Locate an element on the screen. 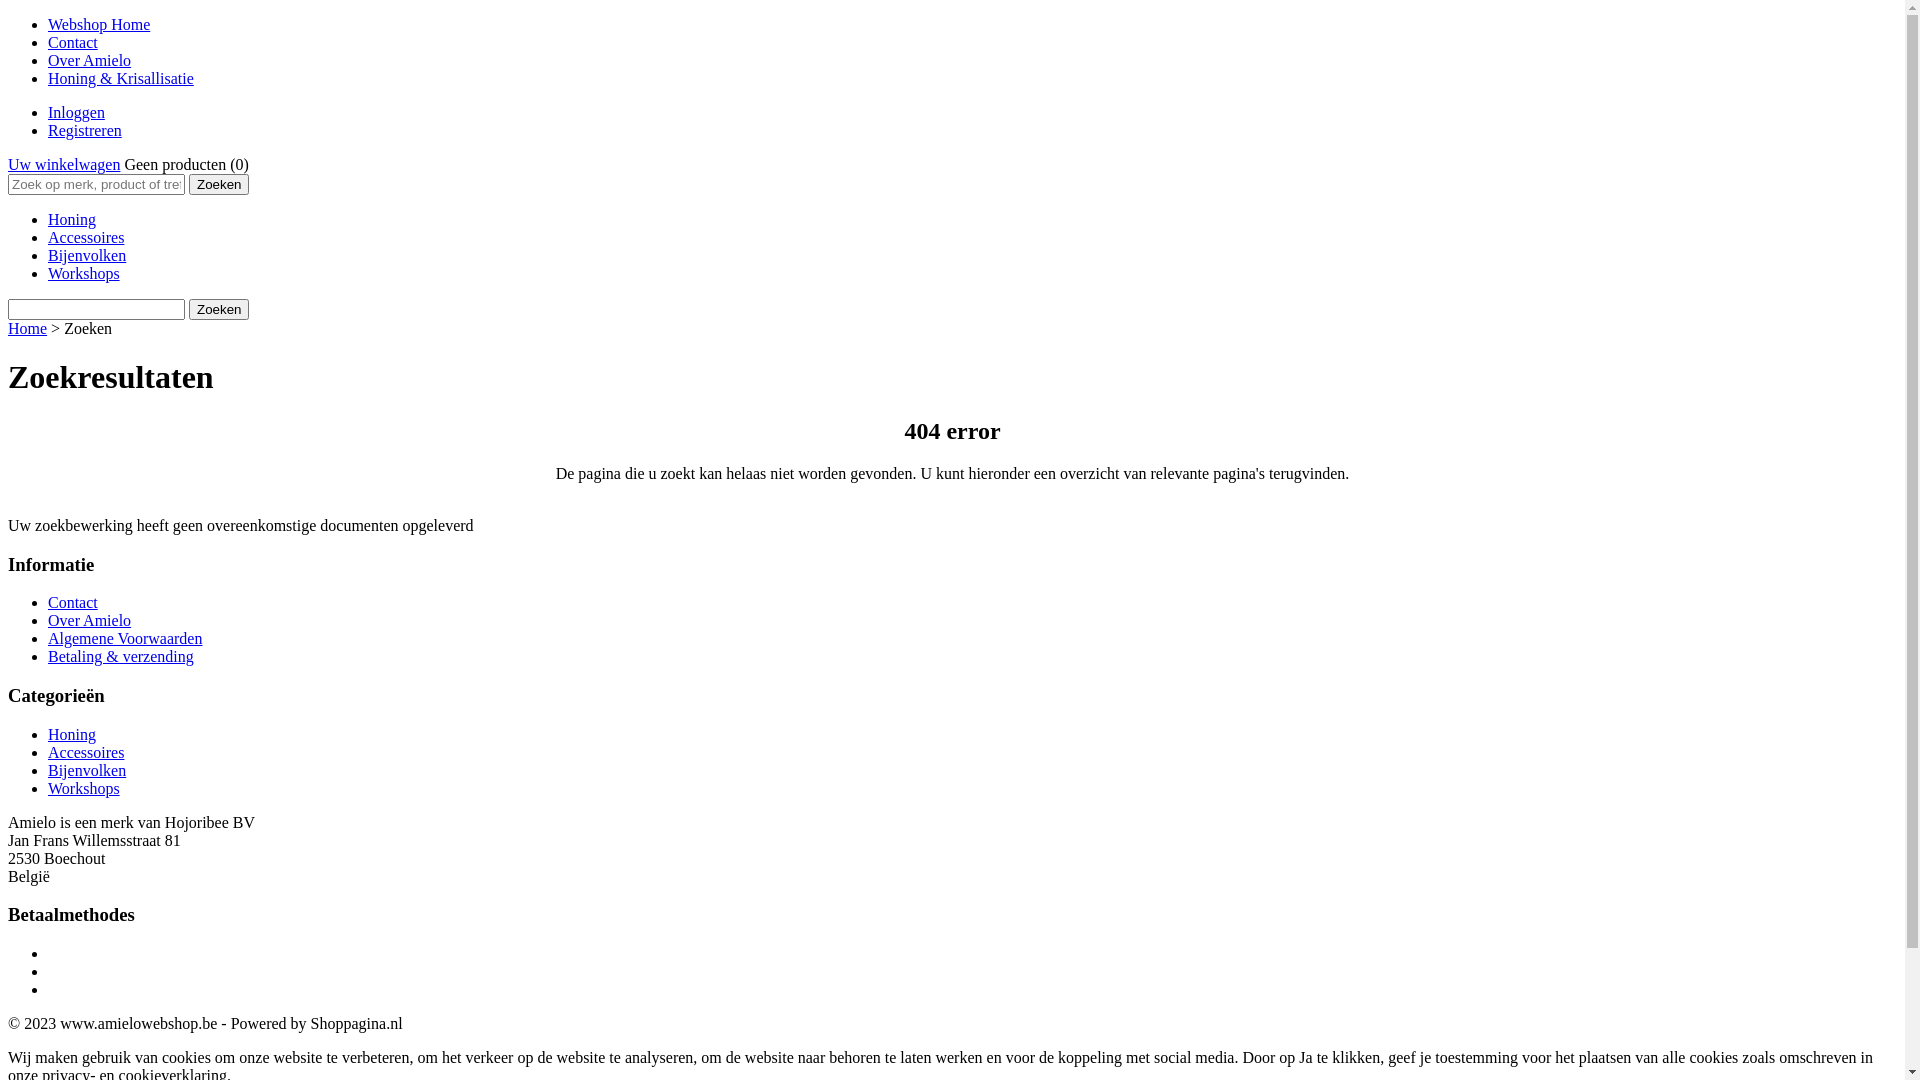  Accessoires is located at coordinates (86, 238).